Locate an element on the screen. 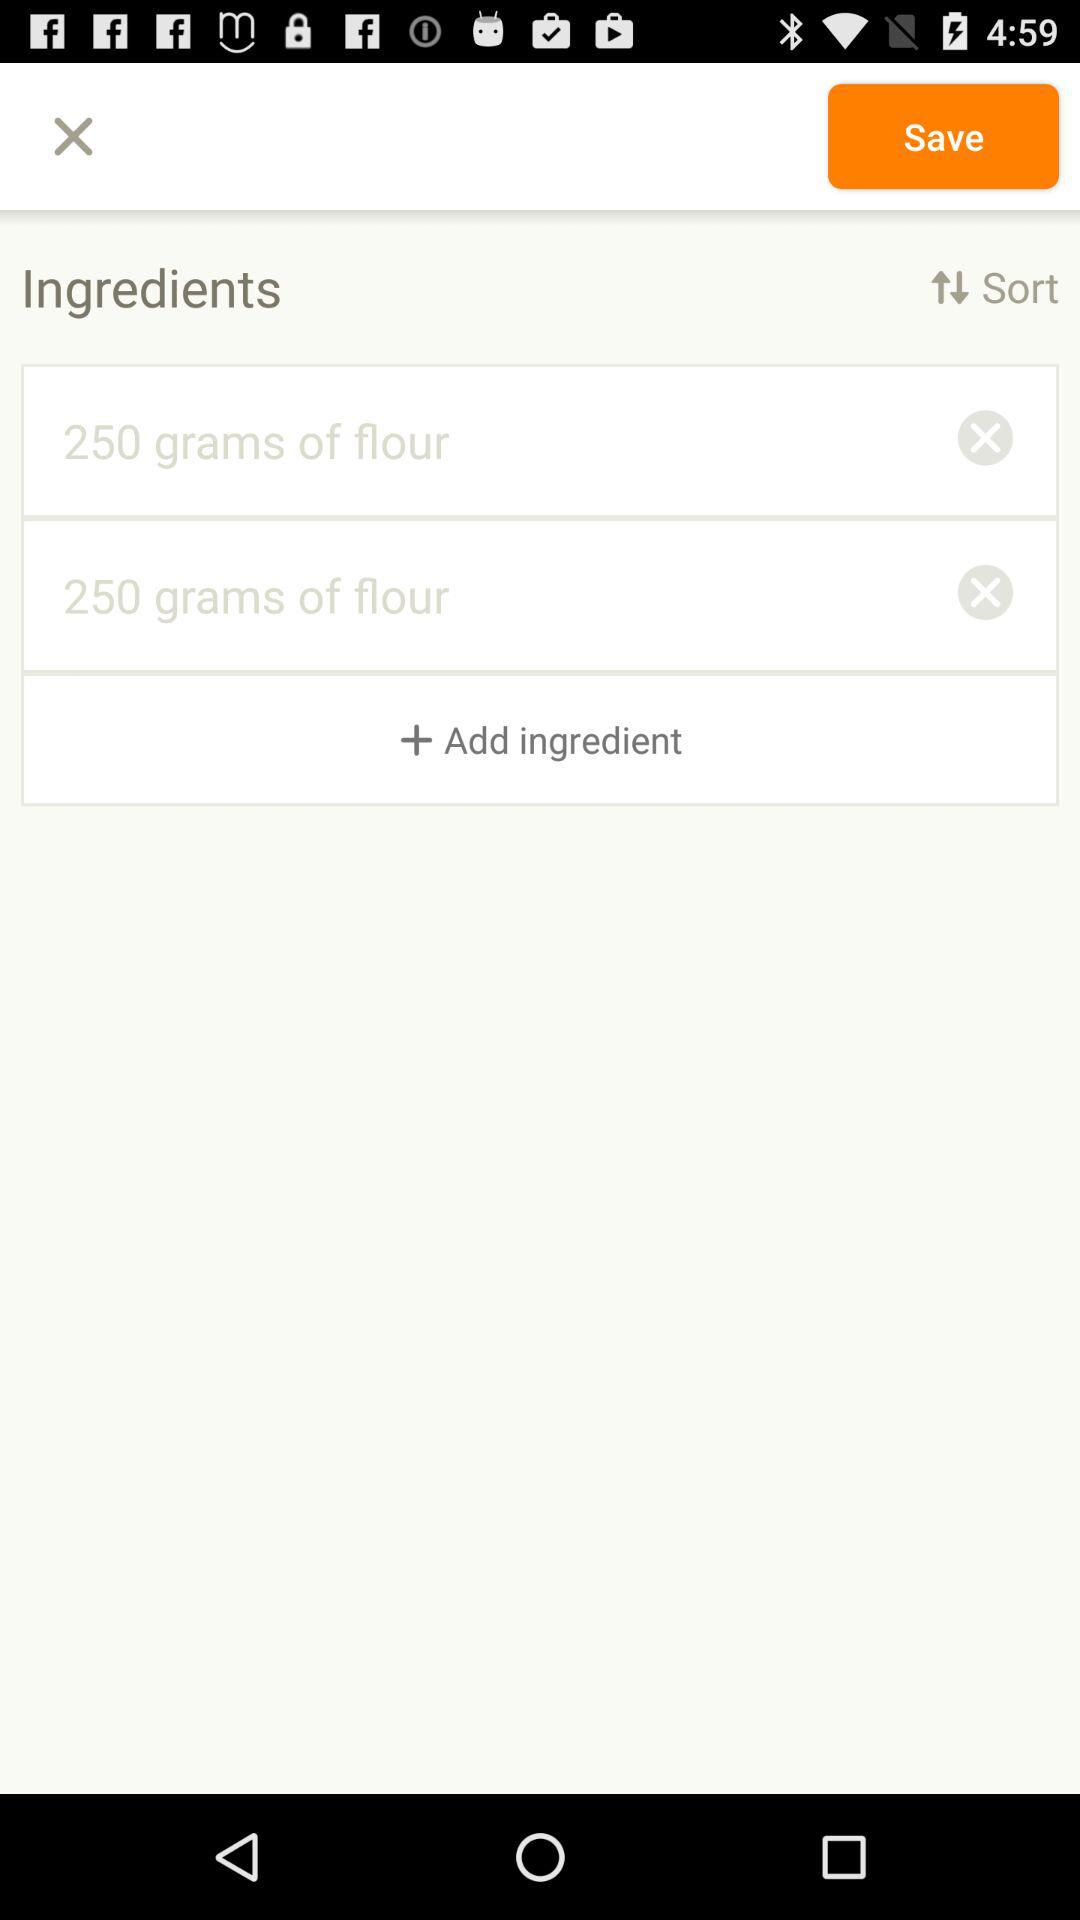 The height and width of the screenshot is (1920, 1080). jump until the save icon is located at coordinates (942, 136).